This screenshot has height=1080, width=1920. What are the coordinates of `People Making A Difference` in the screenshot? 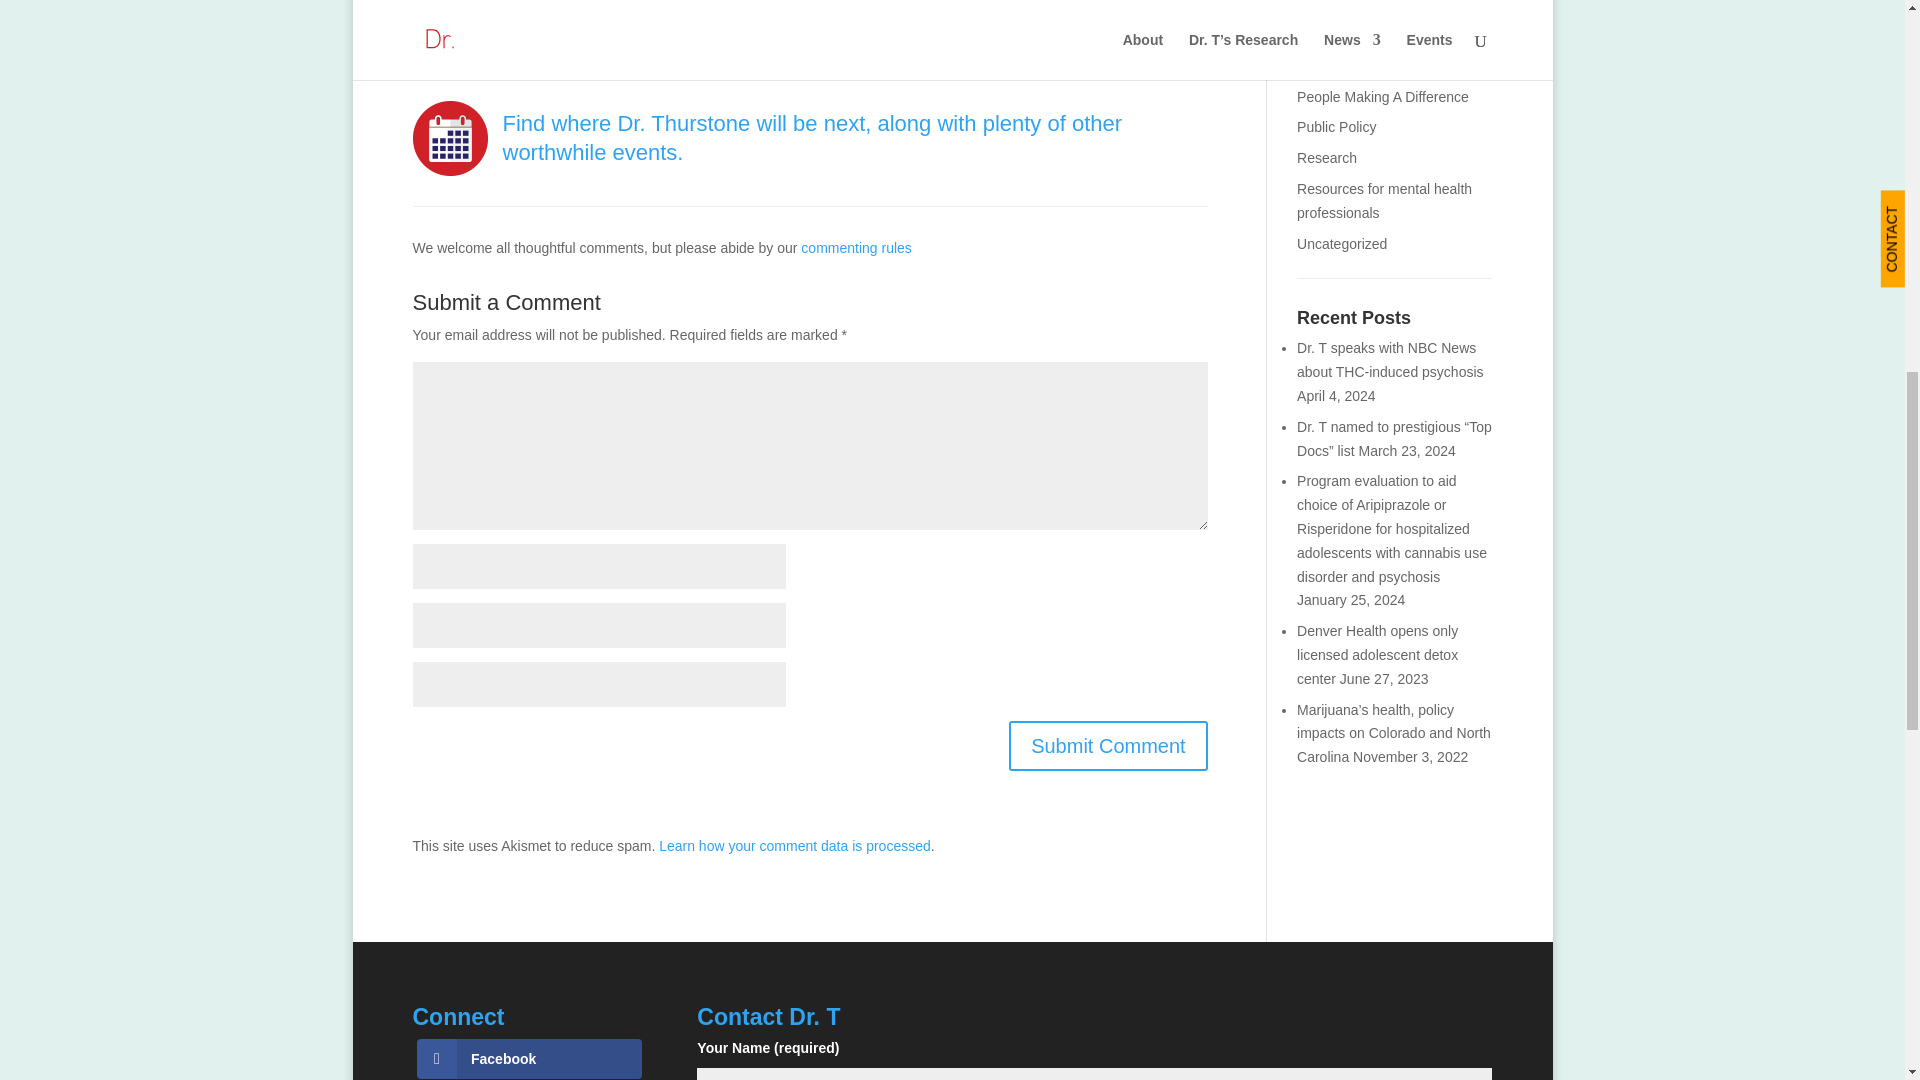 It's located at (1382, 96).